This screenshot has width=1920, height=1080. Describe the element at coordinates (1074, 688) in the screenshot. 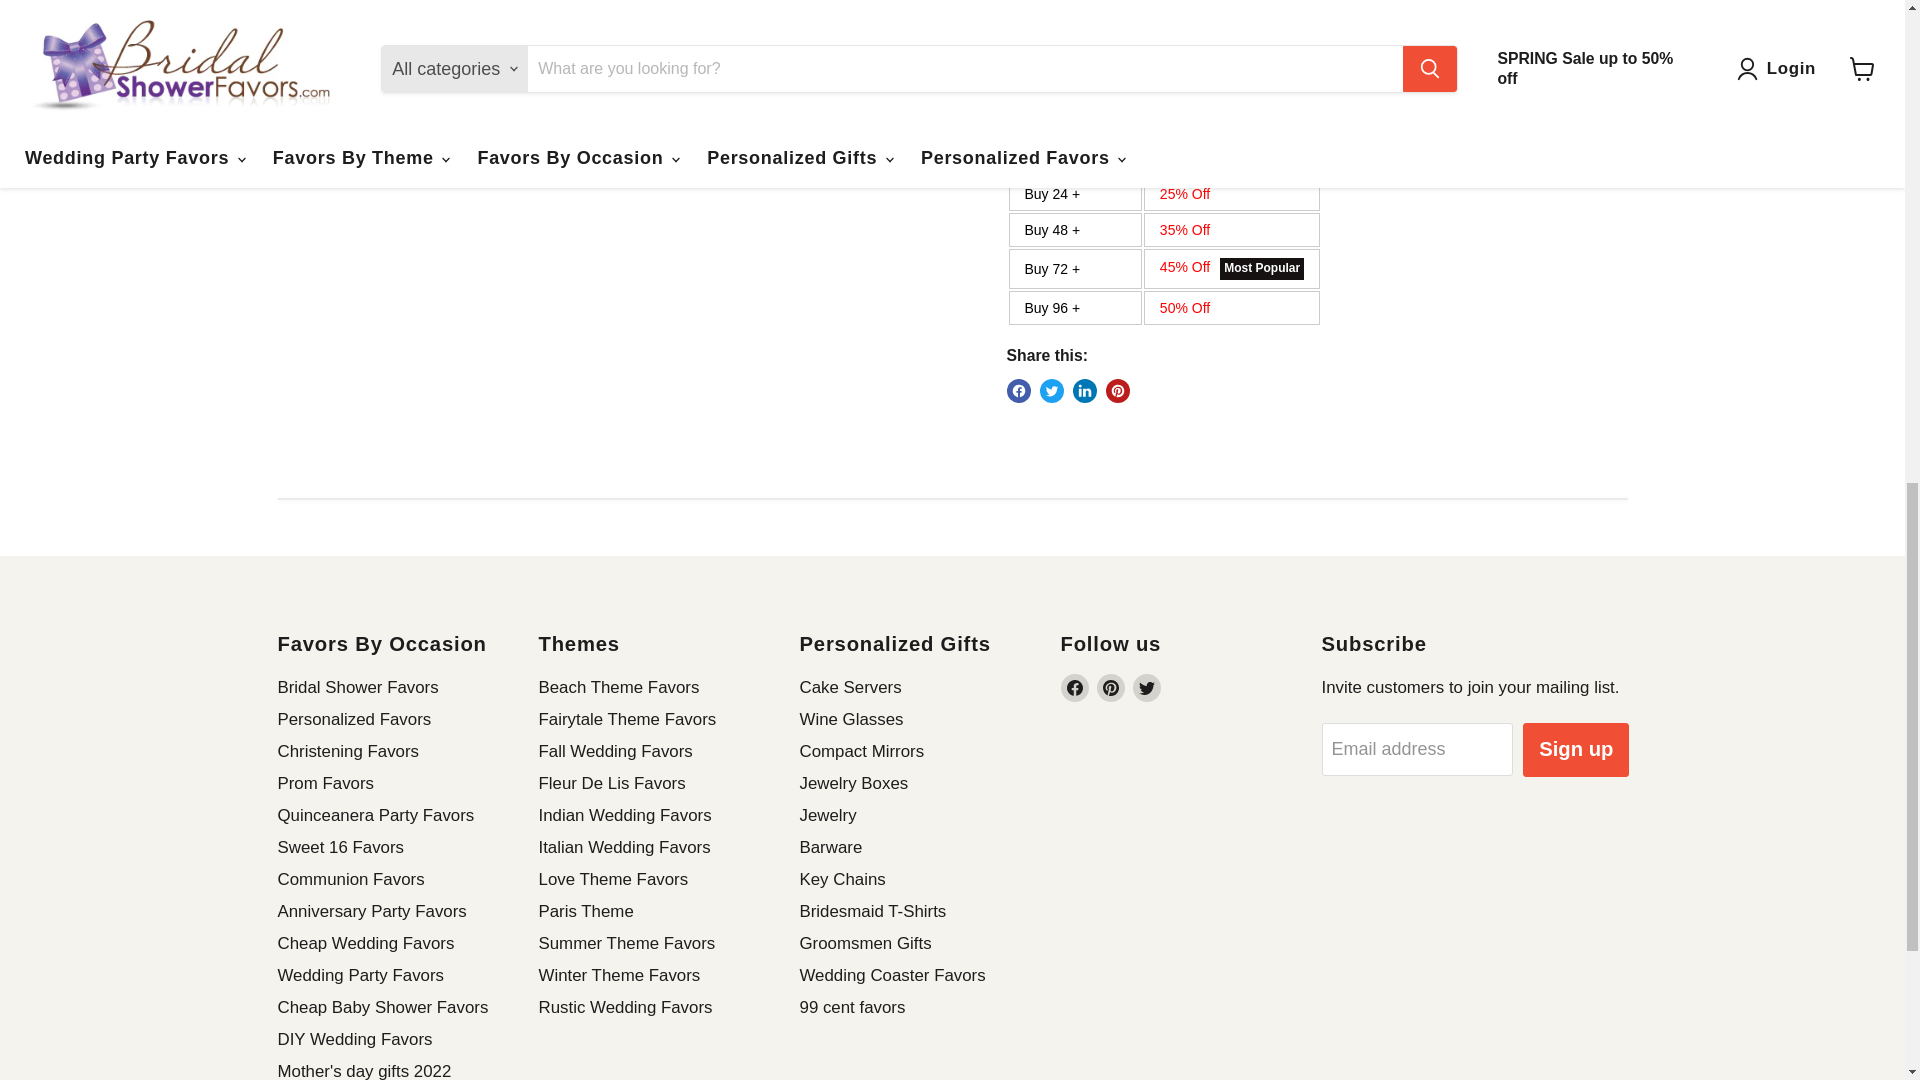

I see `Facebook` at that location.